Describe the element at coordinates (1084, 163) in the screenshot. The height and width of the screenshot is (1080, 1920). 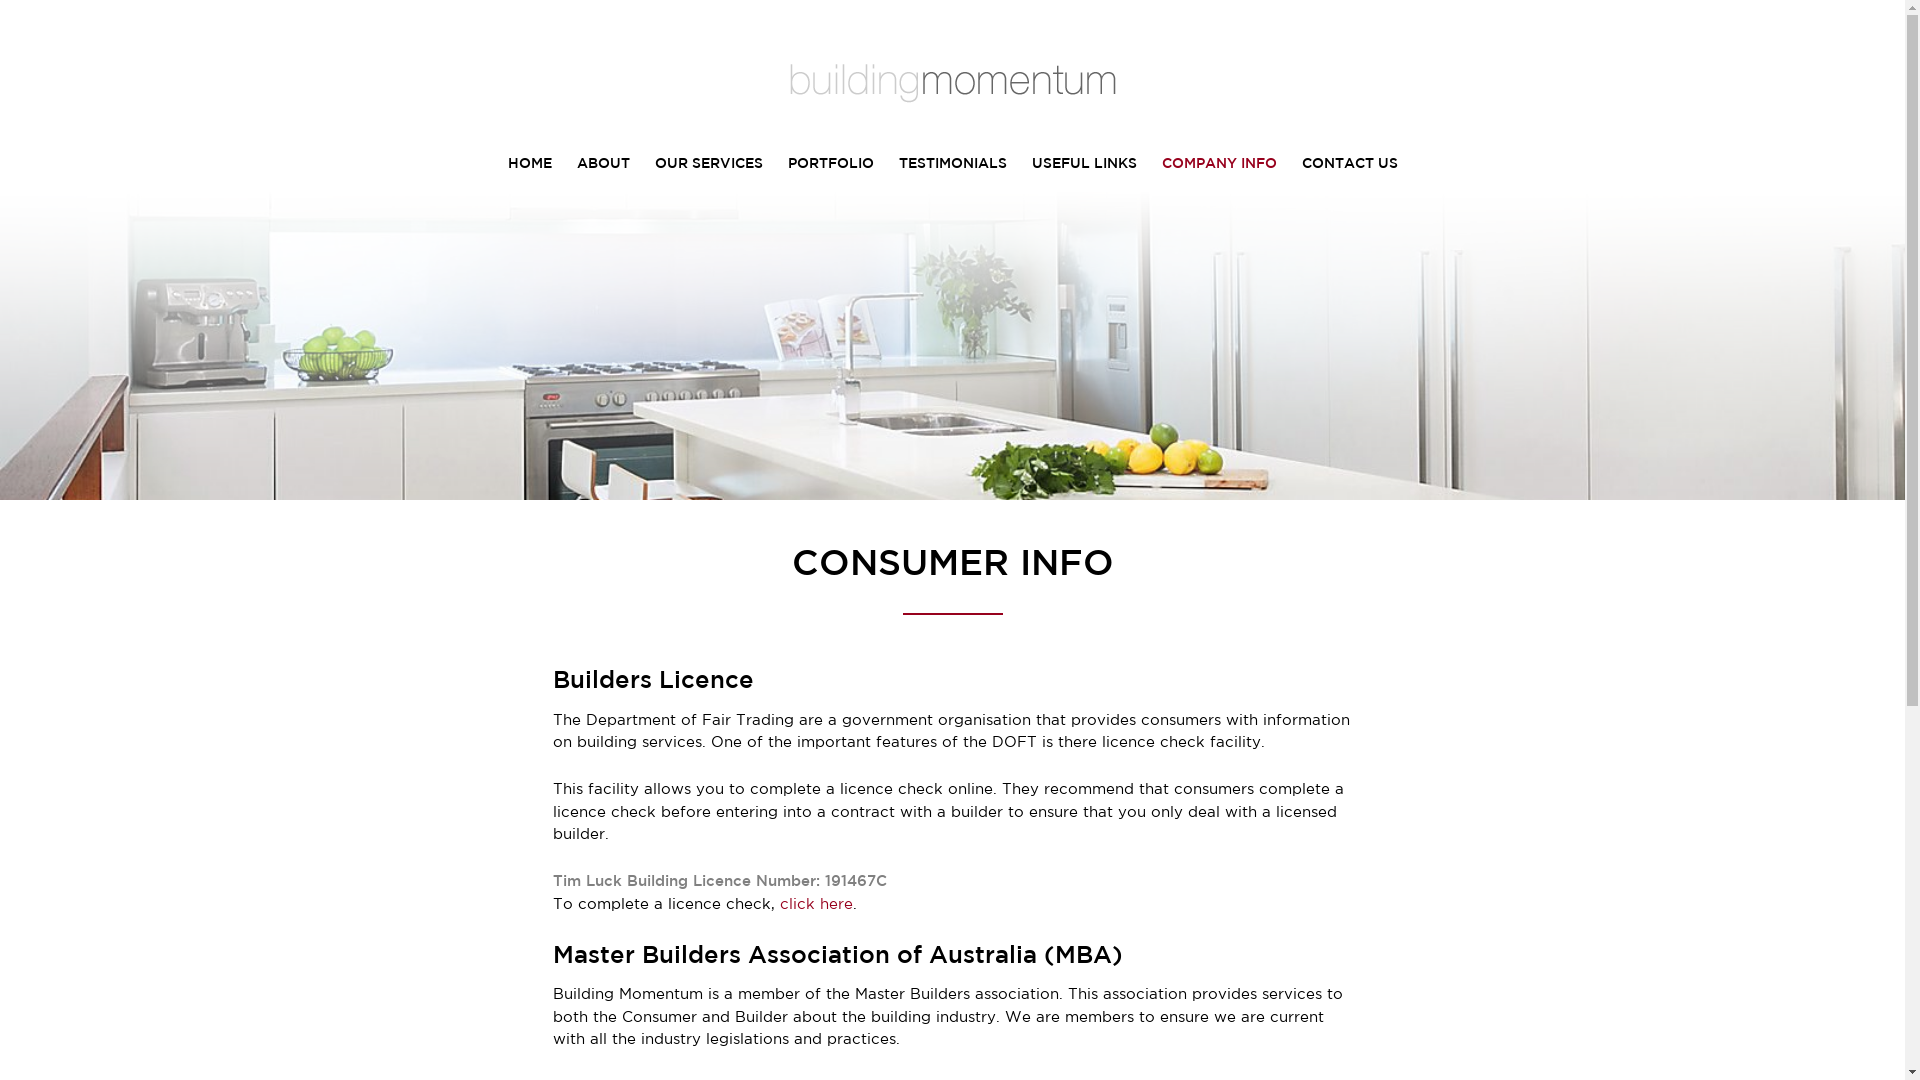
I see `USEFUL LINKS` at that location.